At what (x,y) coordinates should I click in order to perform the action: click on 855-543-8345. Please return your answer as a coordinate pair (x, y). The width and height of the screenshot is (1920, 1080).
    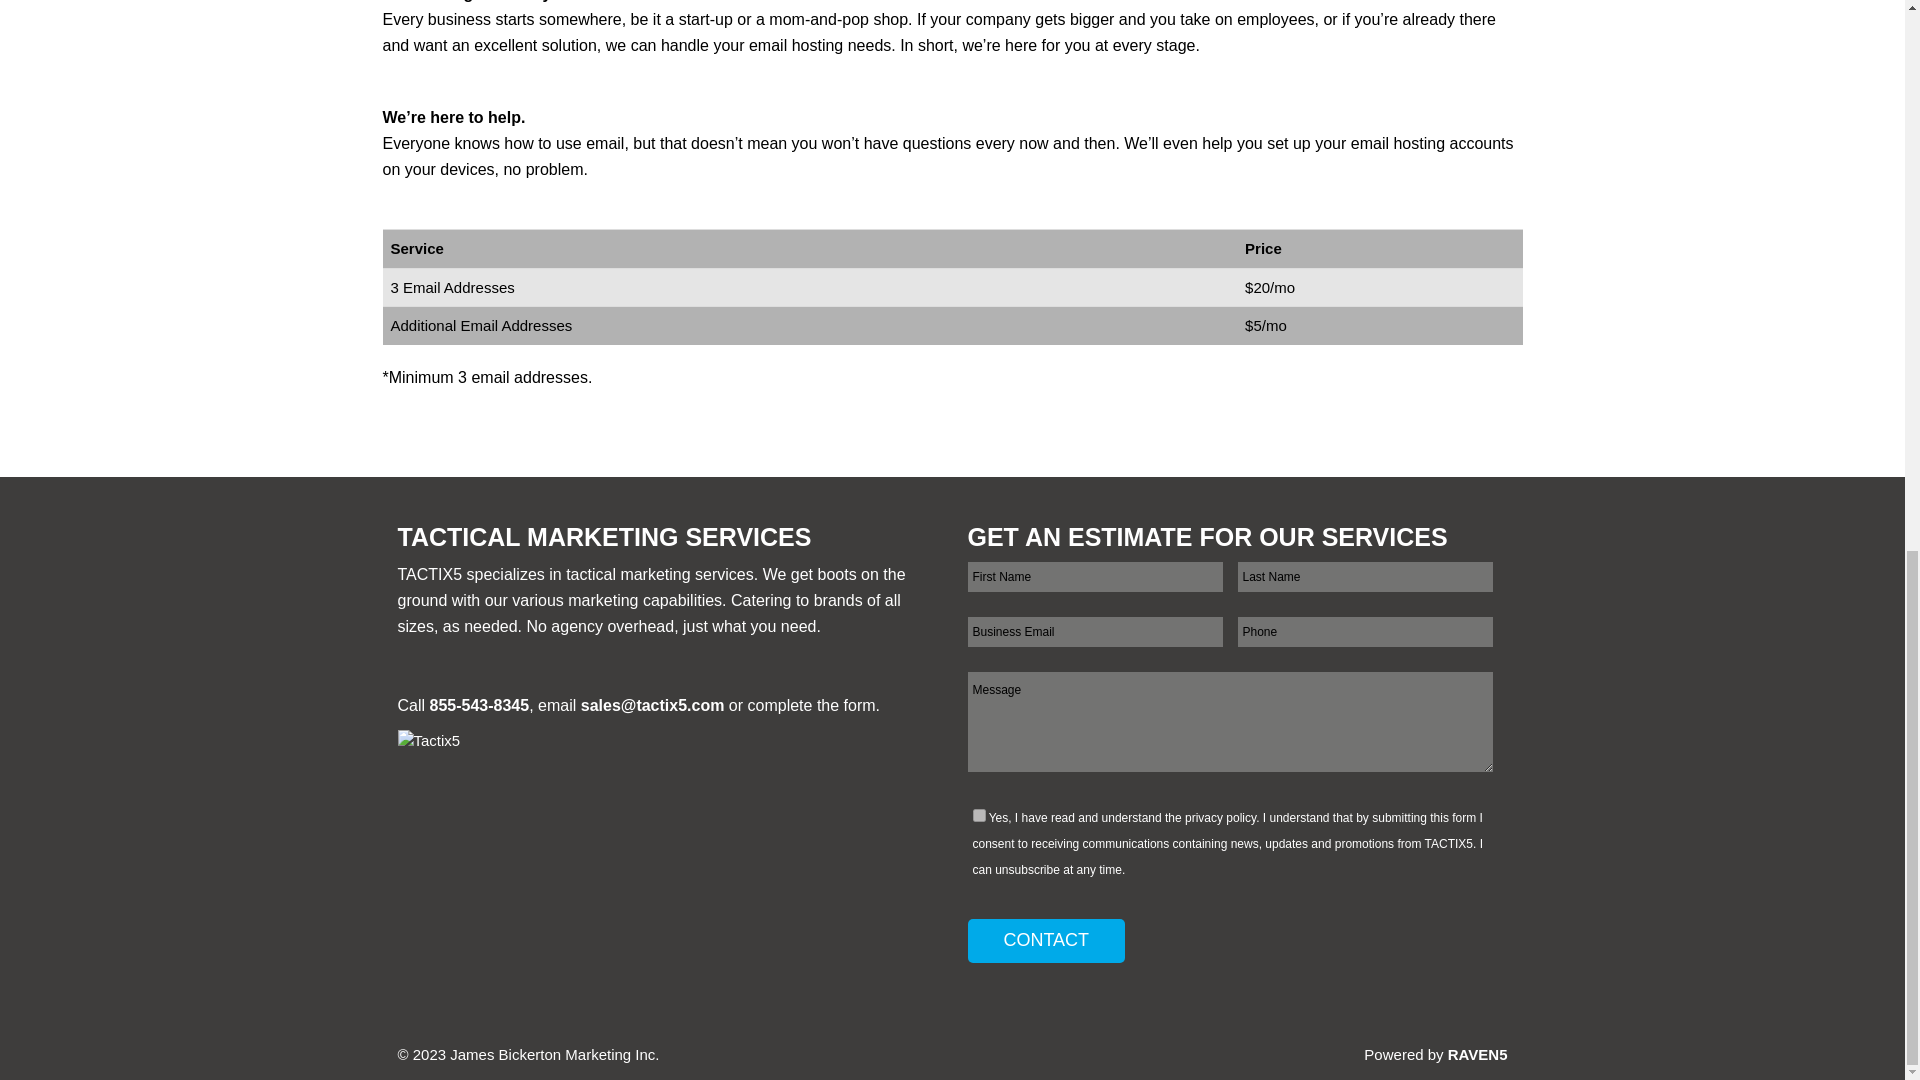
    Looking at the image, I should click on (480, 704).